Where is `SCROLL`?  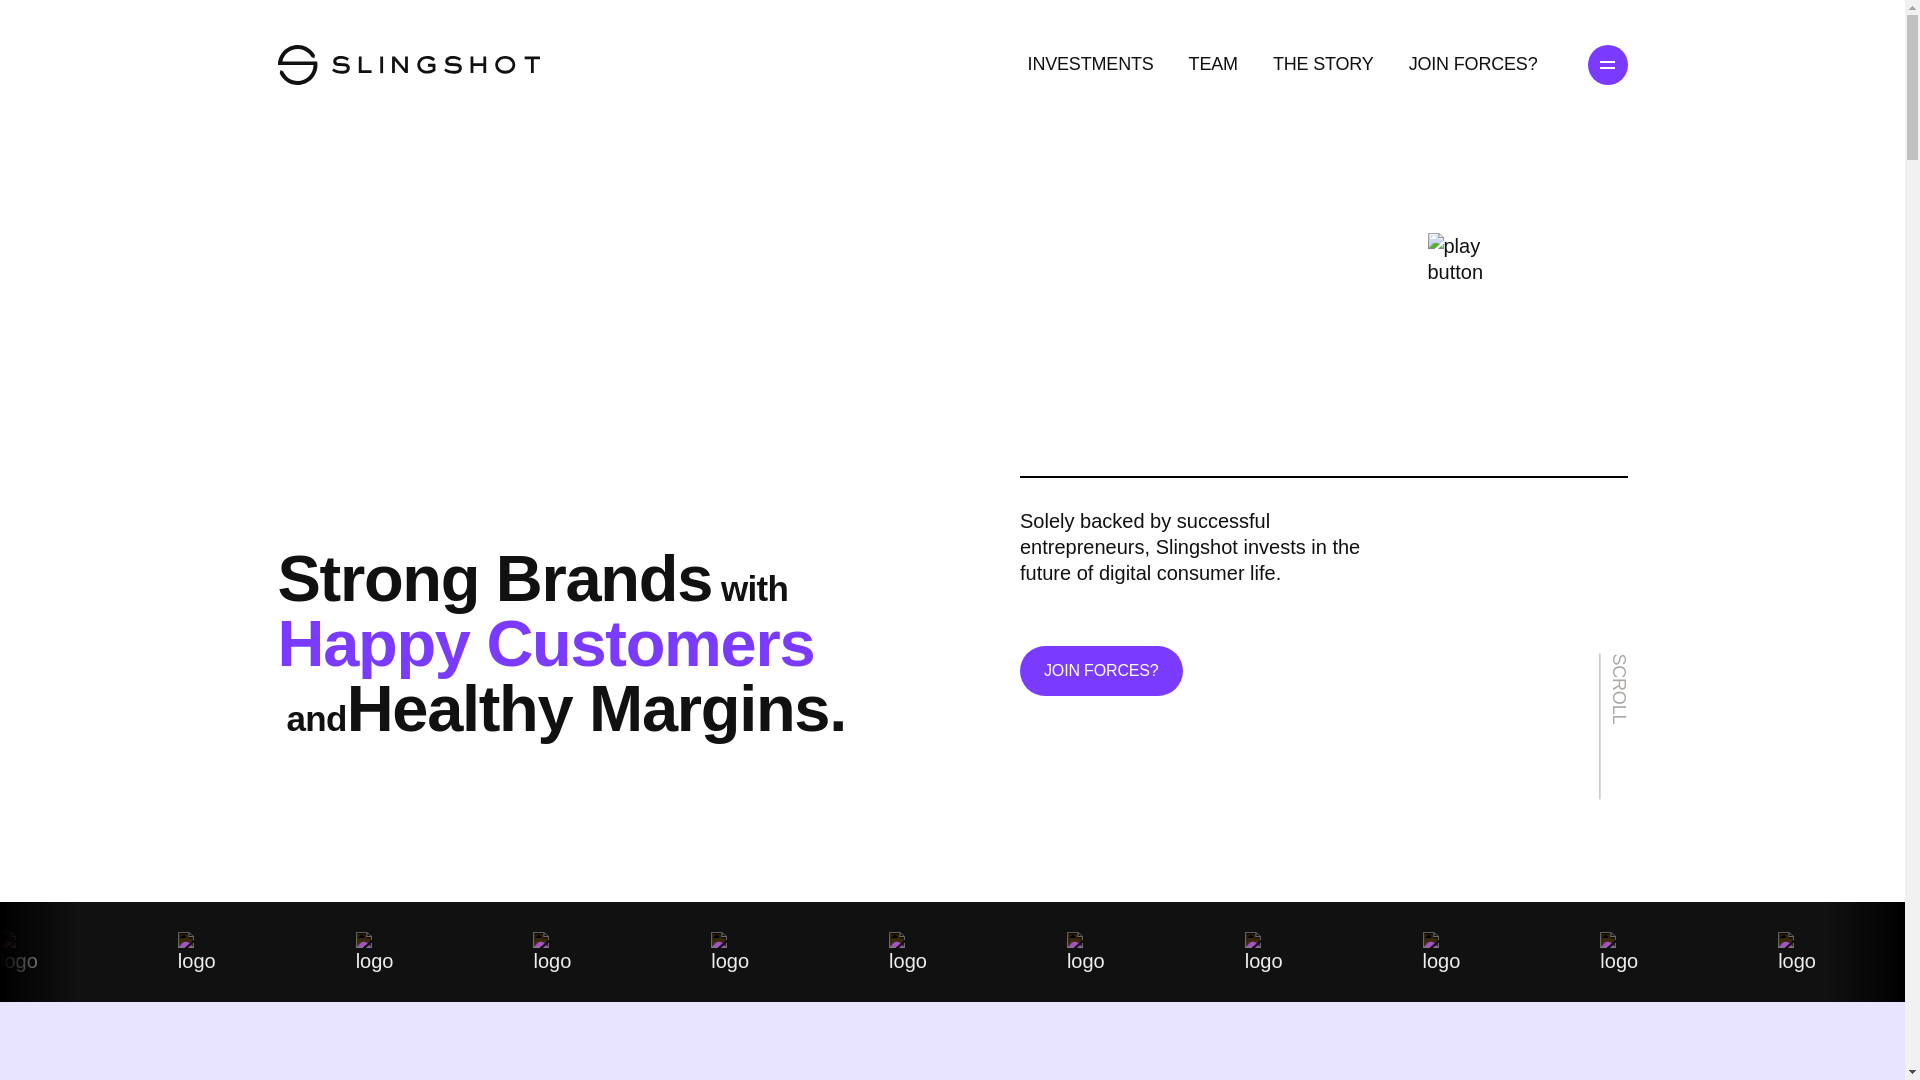 SCROLL is located at coordinates (1681, 664).